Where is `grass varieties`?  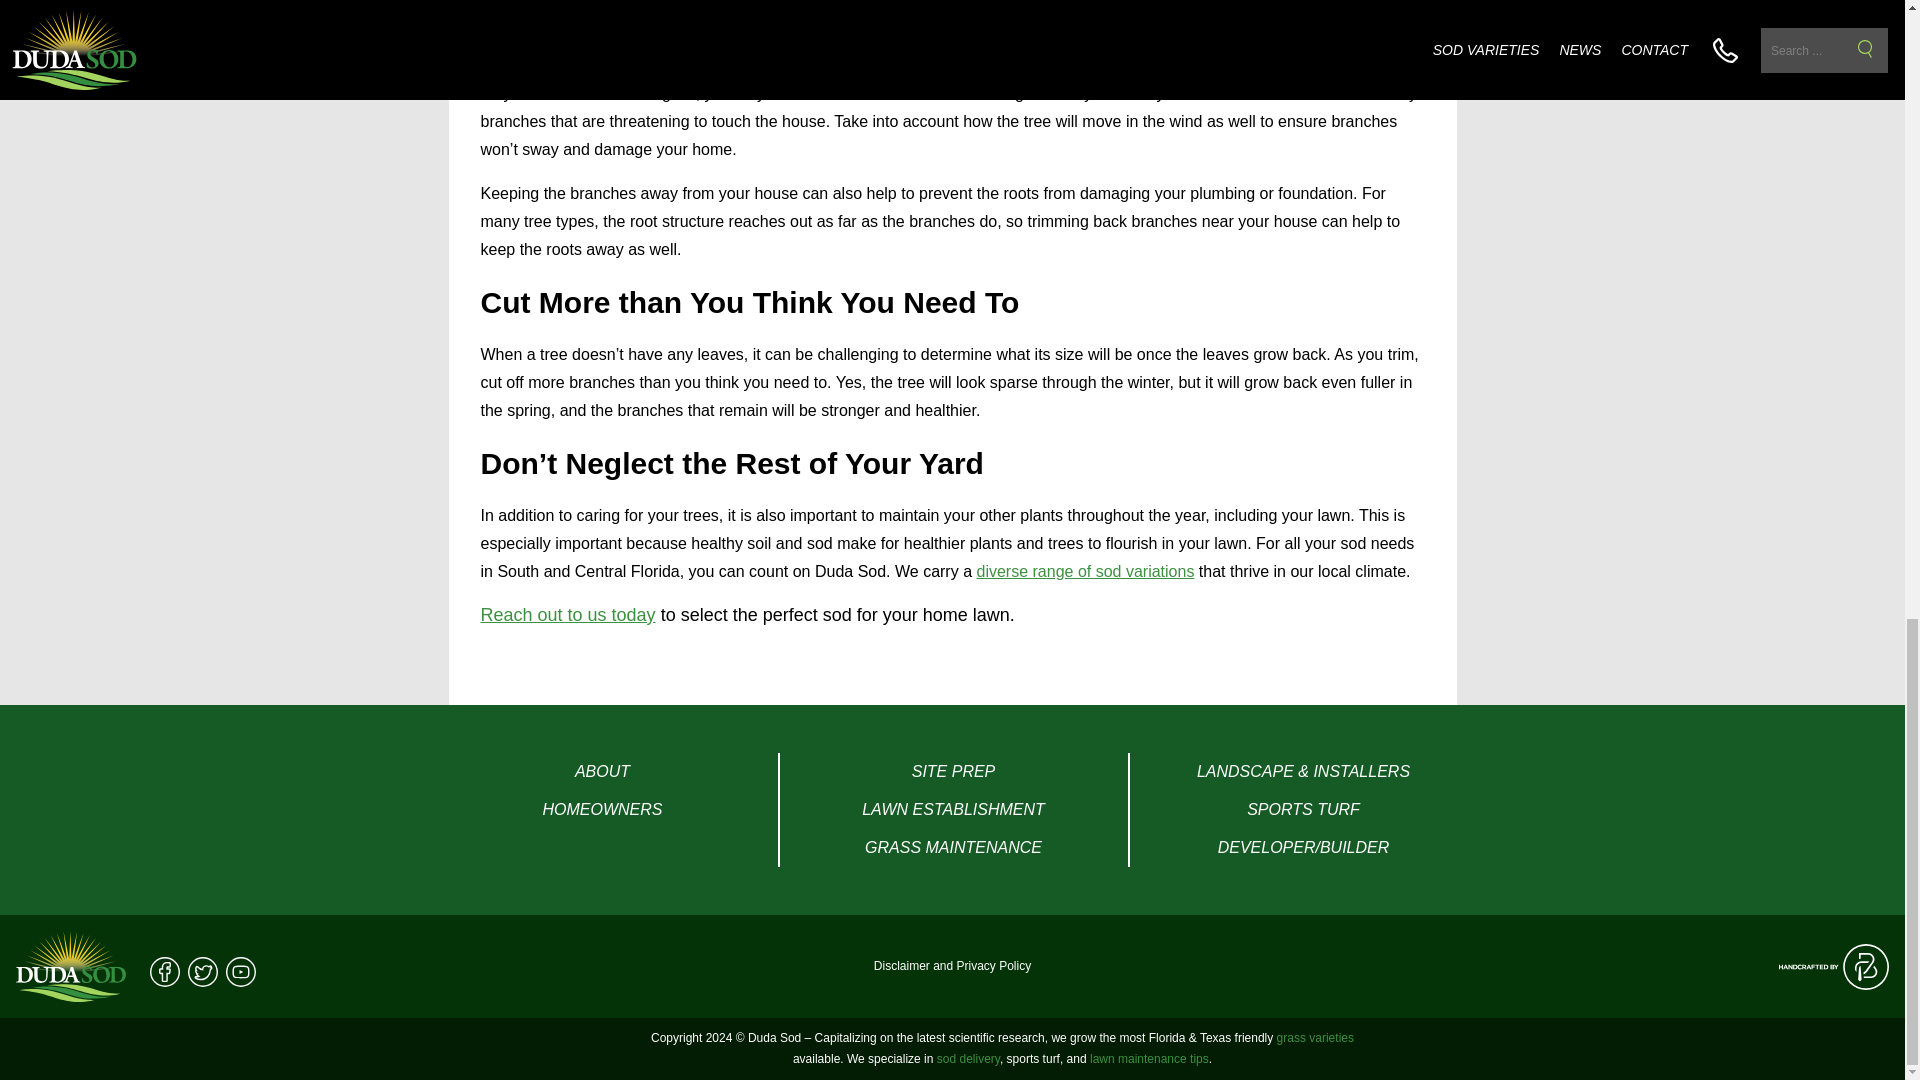
grass varieties is located at coordinates (1314, 1038).